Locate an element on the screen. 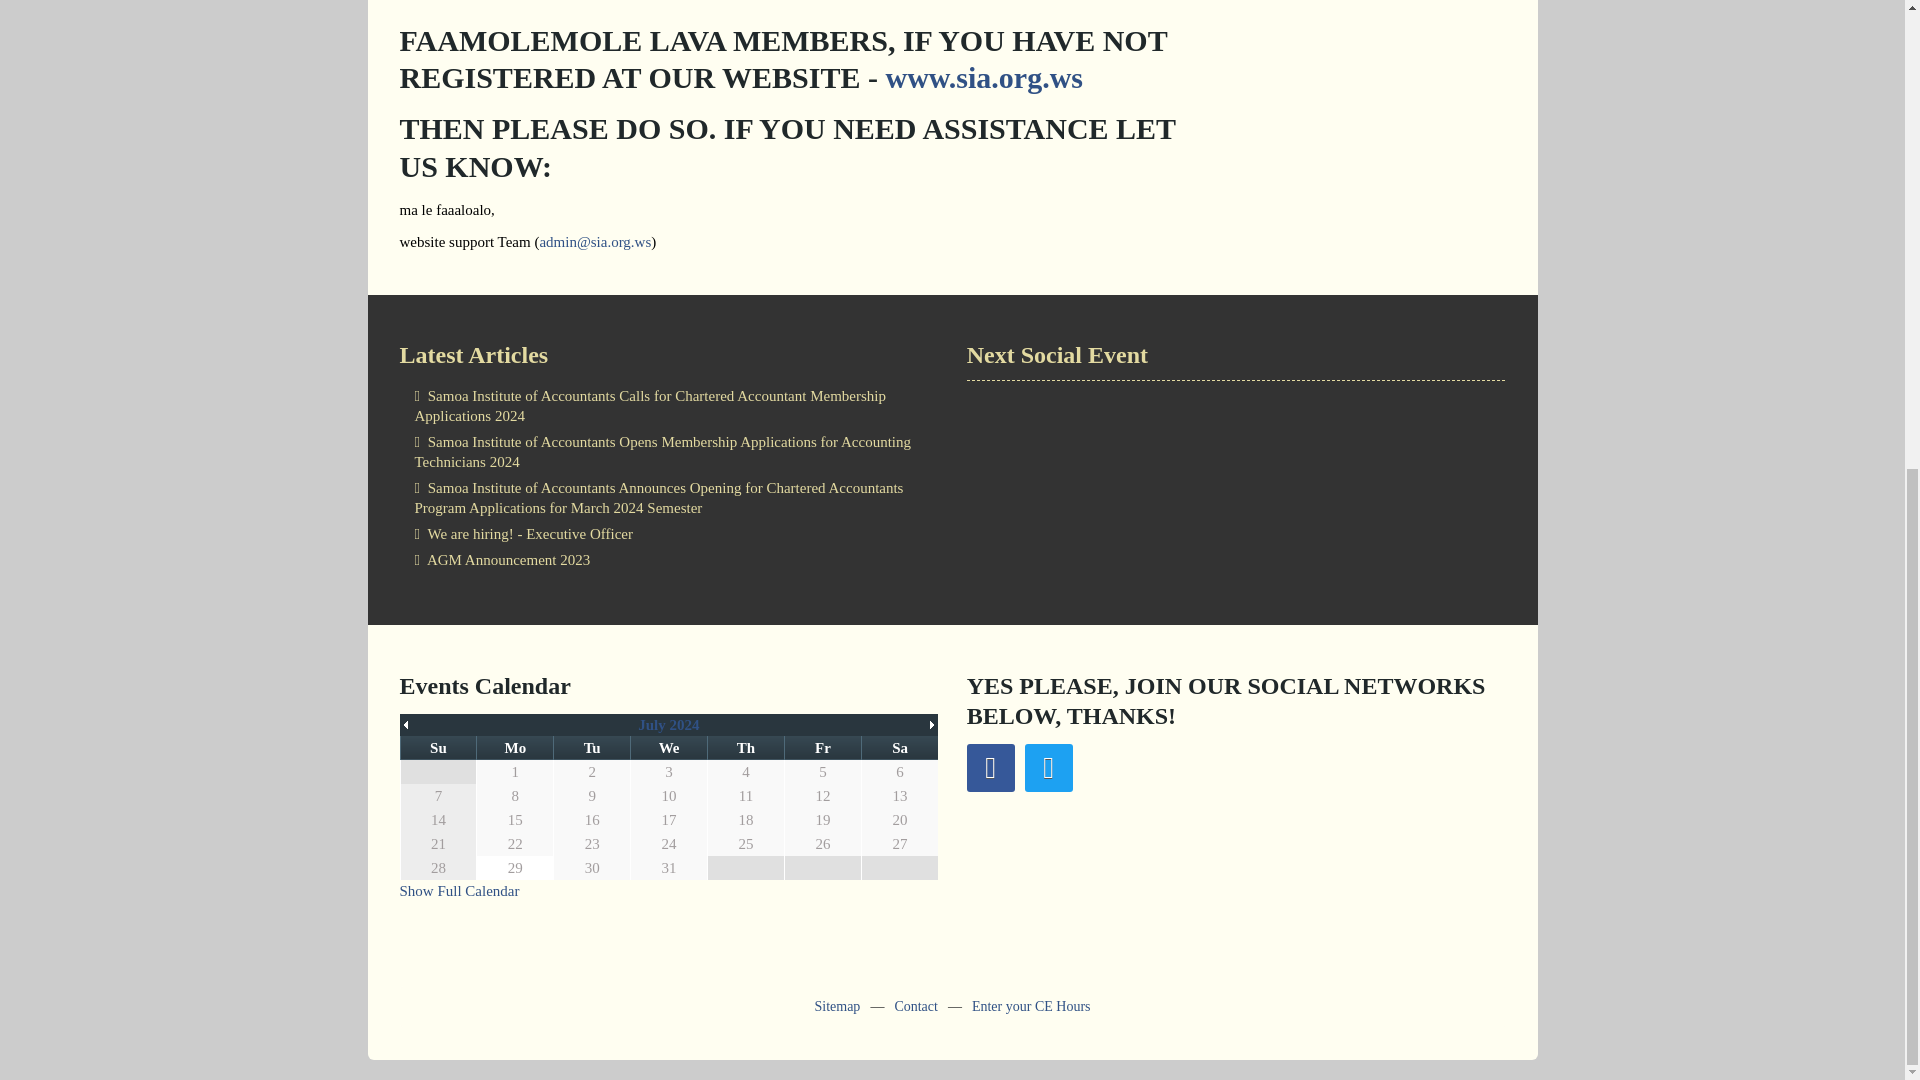 This screenshot has height=1080, width=1920. July 2024 is located at coordinates (668, 725).